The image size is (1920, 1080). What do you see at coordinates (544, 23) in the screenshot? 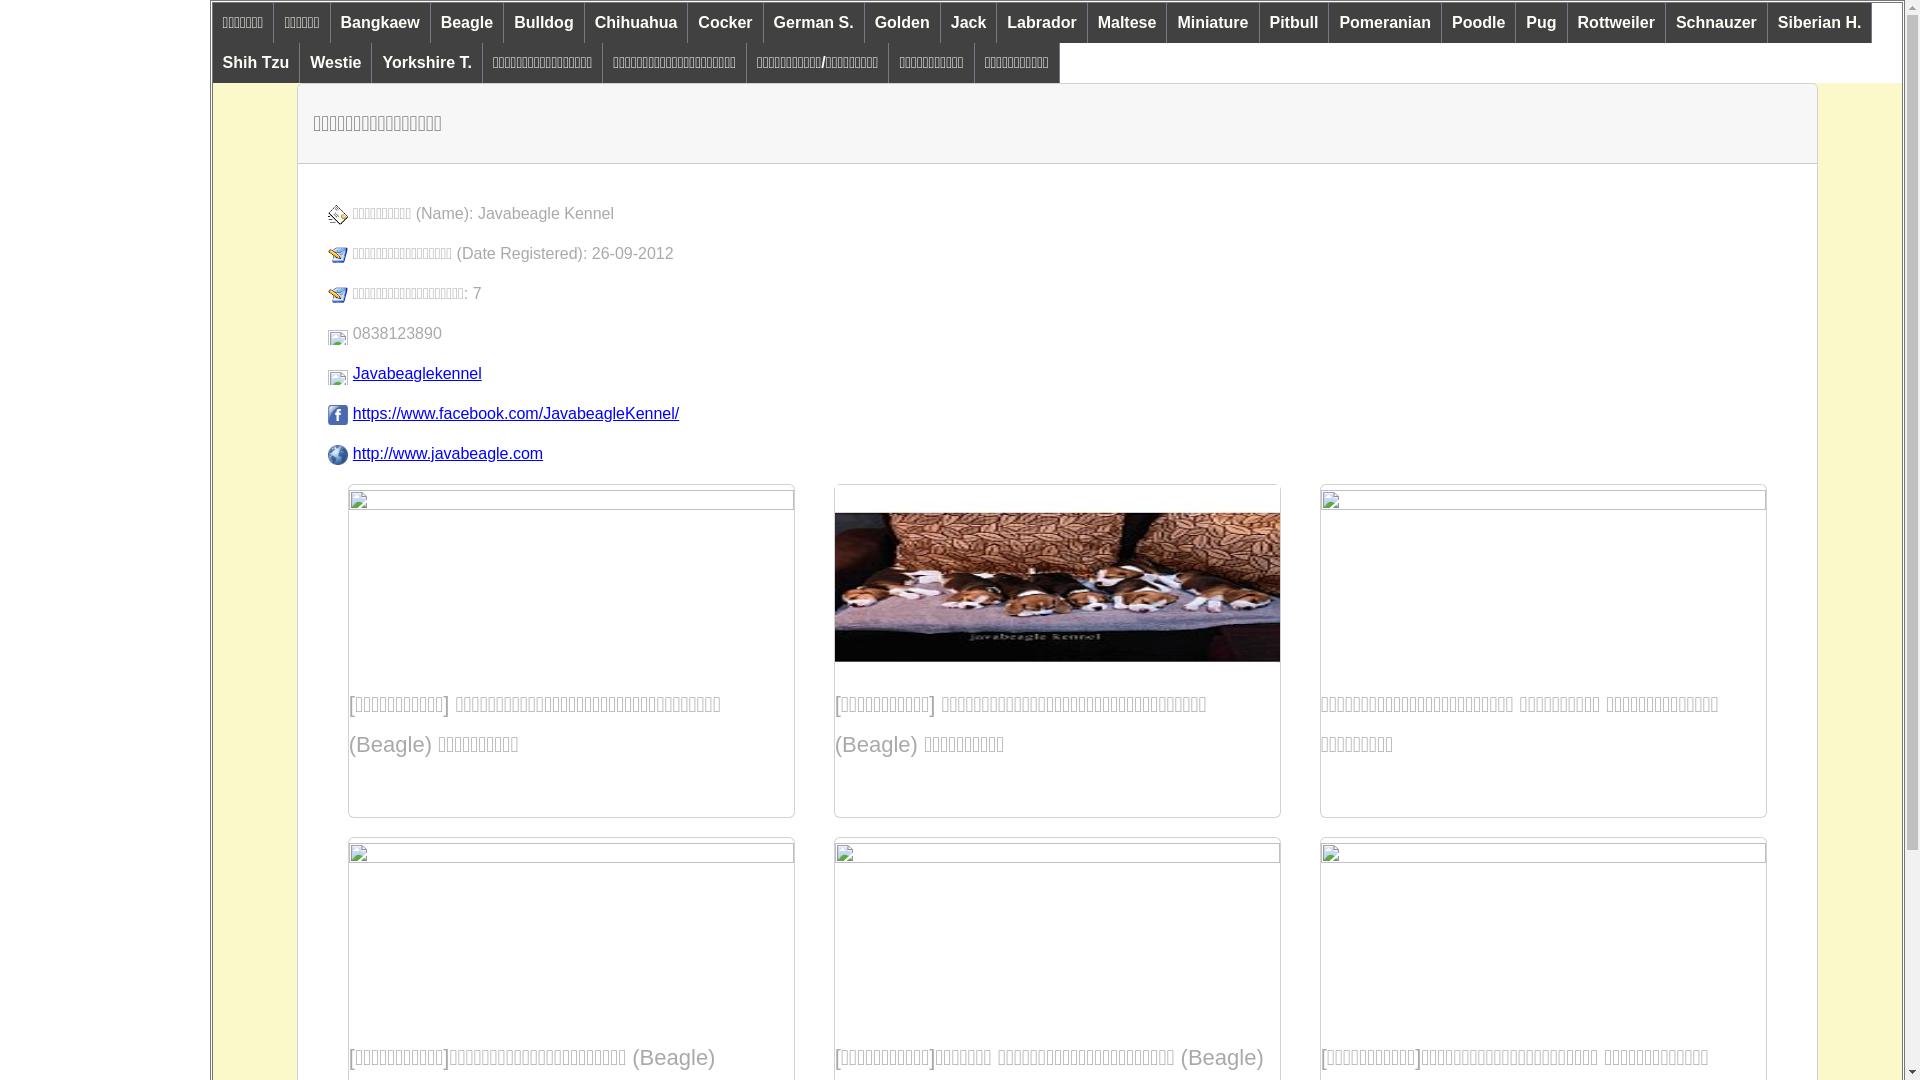
I see `Bulldog` at bounding box center [544, 23].